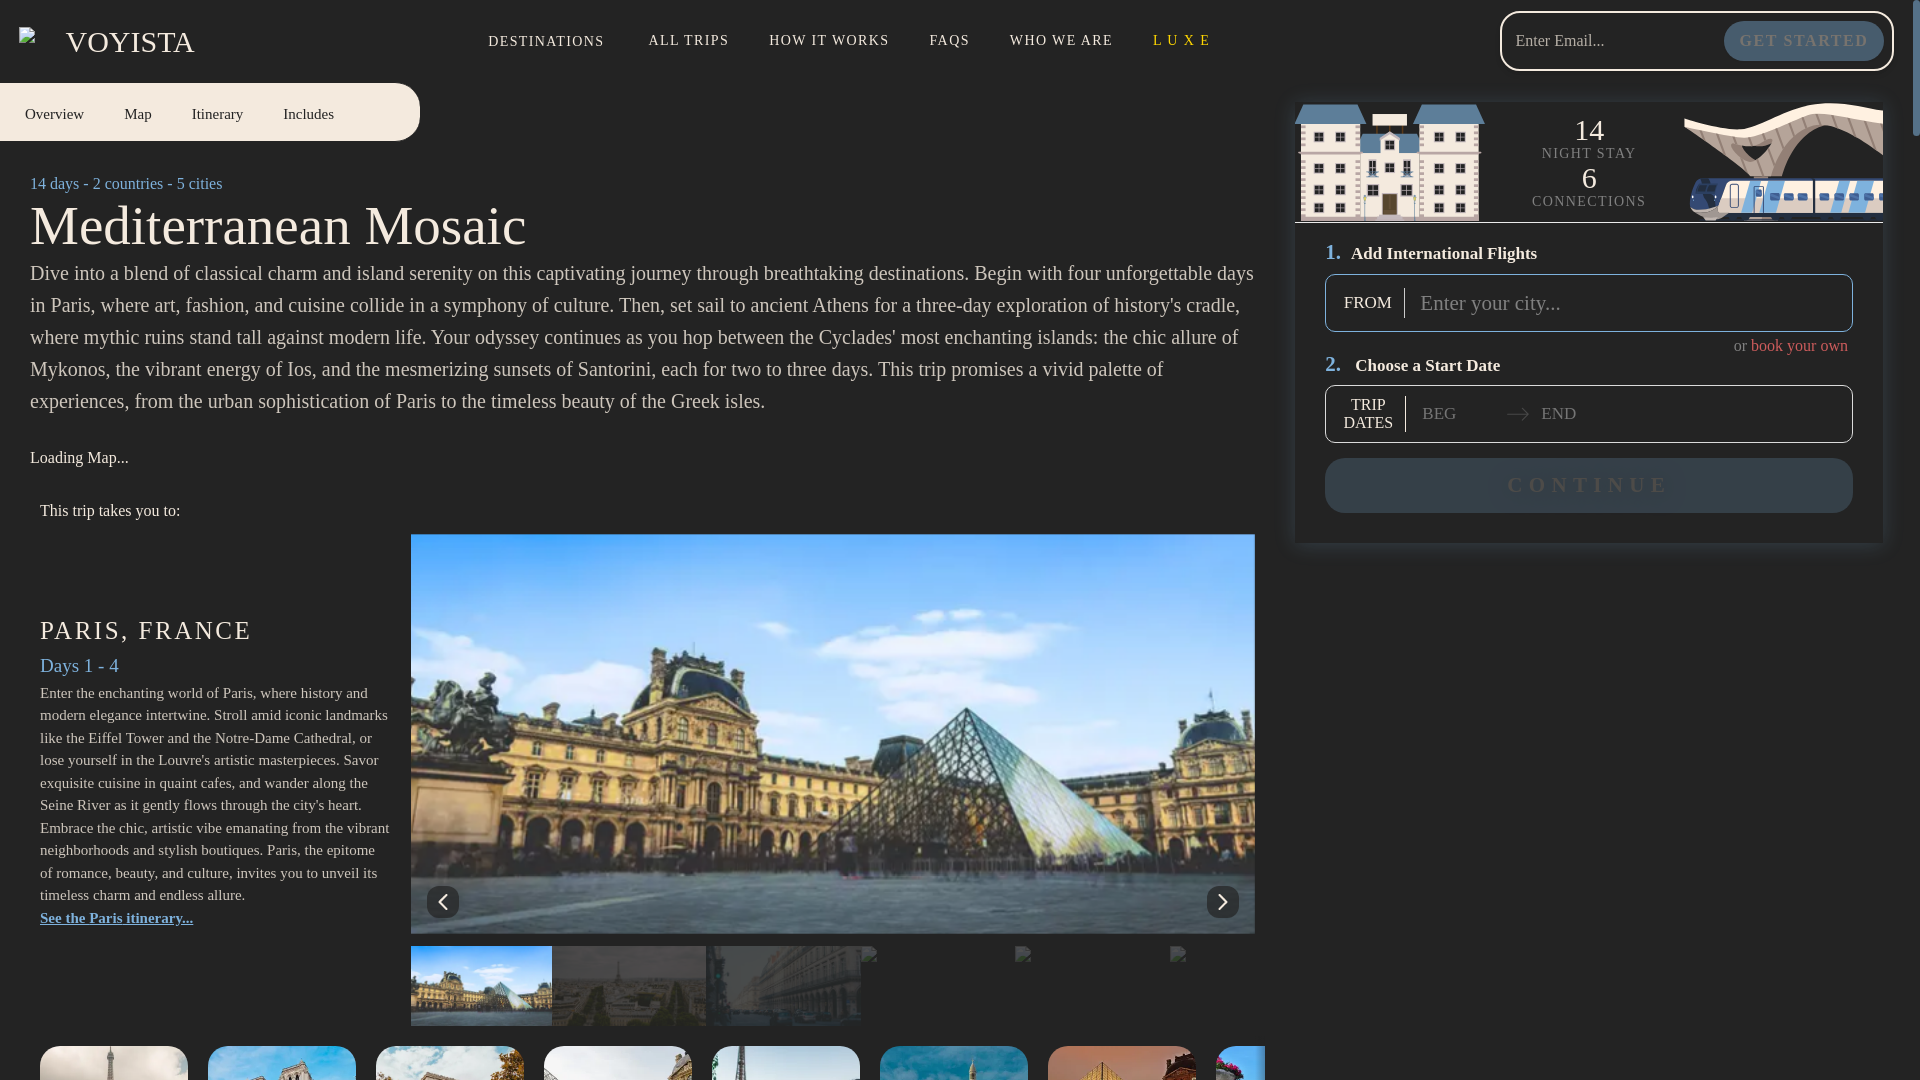 The height and width of the screenshot is (1080, 1920). What do you see at coordinates (1062, 41) in the screenshot?
I see `Overview` at bounding box center [1062, 41].